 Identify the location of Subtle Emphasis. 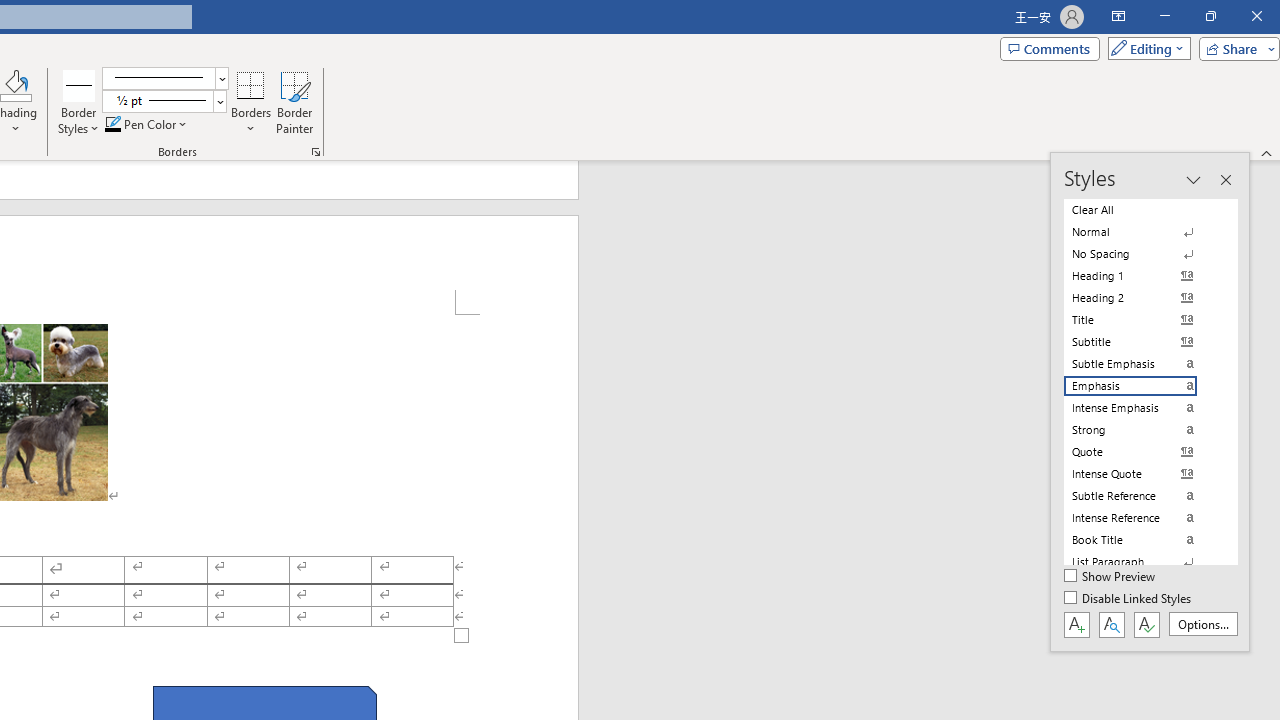
(1142, 364).